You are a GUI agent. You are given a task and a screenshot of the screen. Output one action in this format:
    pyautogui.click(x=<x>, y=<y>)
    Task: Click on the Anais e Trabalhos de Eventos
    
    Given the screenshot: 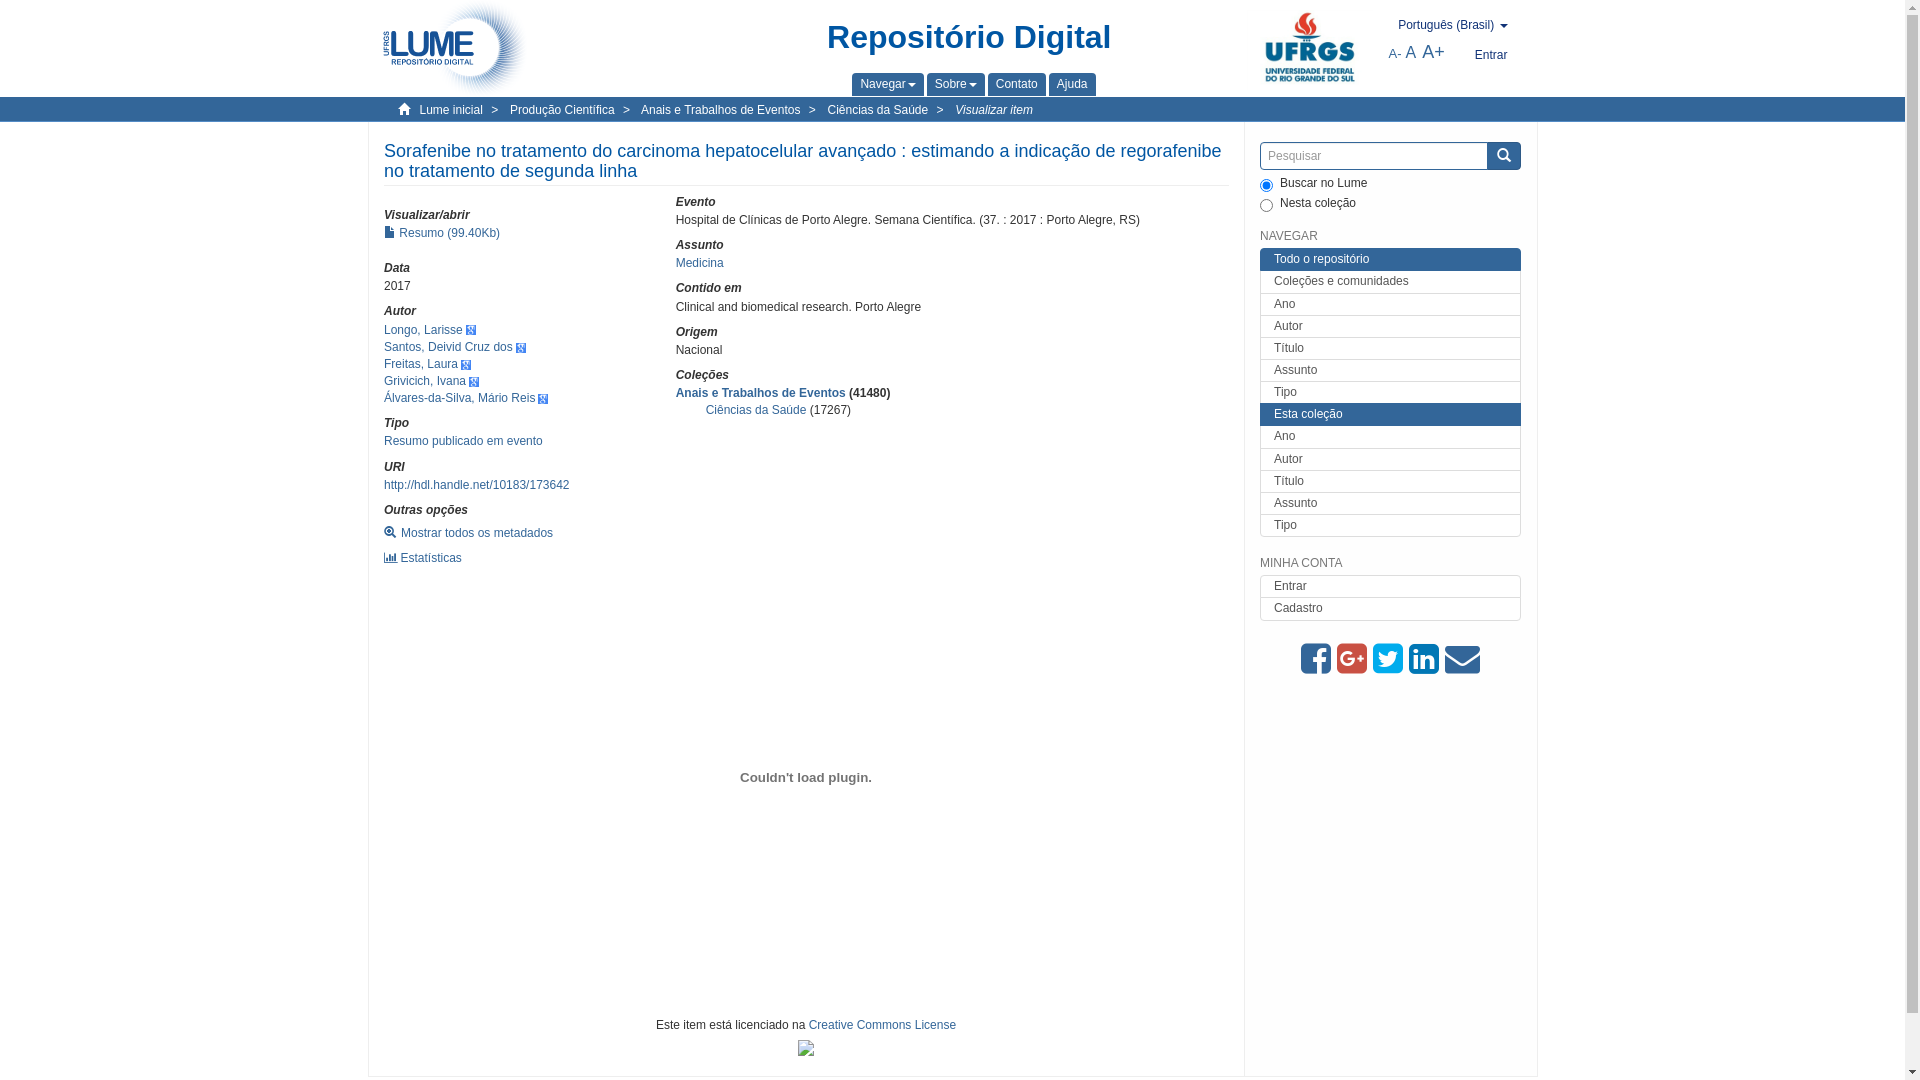 What is the action you would take?
    pyautogui.click(x=760, y=393)
    